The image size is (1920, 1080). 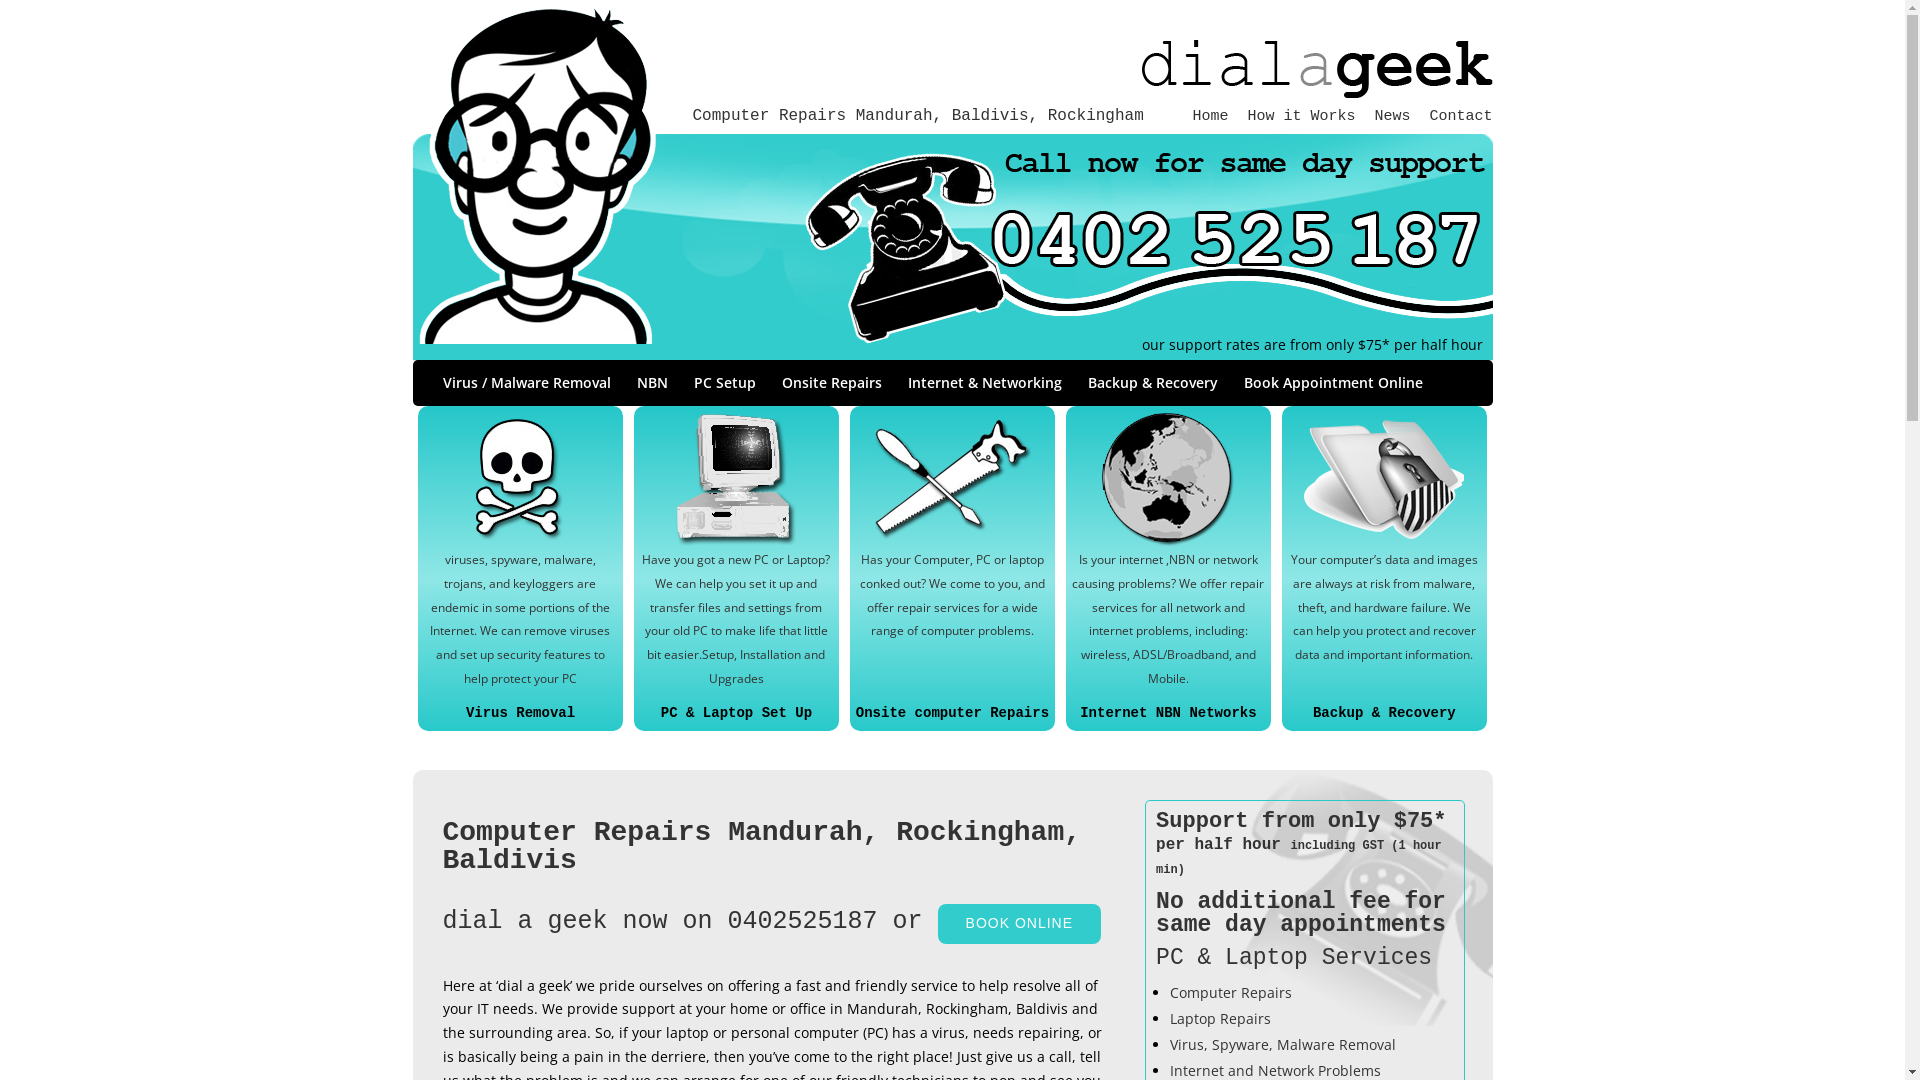 I want to click on viruses, spyware, malware - Mandurah, baldivis, Rockingham, so click(x=520, y=480).